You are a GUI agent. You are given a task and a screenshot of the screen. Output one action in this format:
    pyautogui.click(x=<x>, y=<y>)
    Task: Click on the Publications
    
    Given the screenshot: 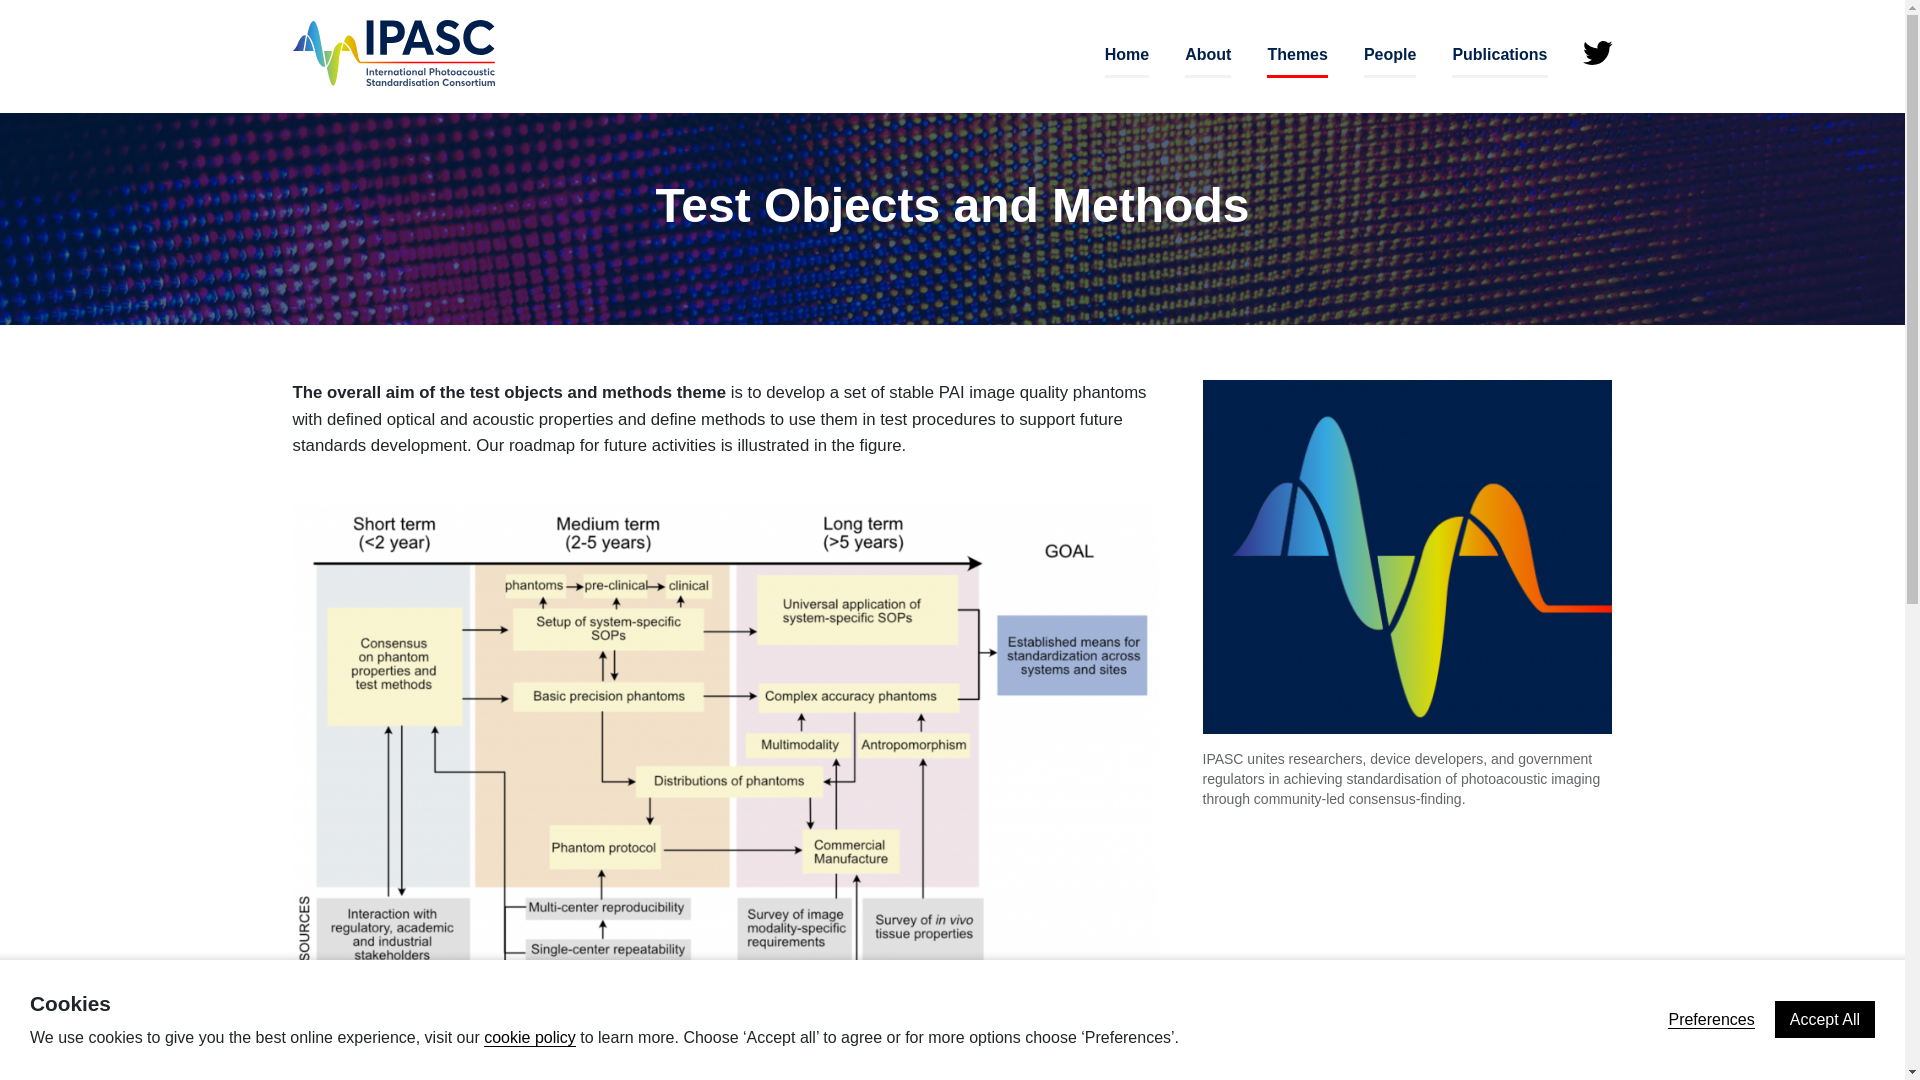 What is the action you would take?
    pyautogui.click(x=1499, y=56)
    